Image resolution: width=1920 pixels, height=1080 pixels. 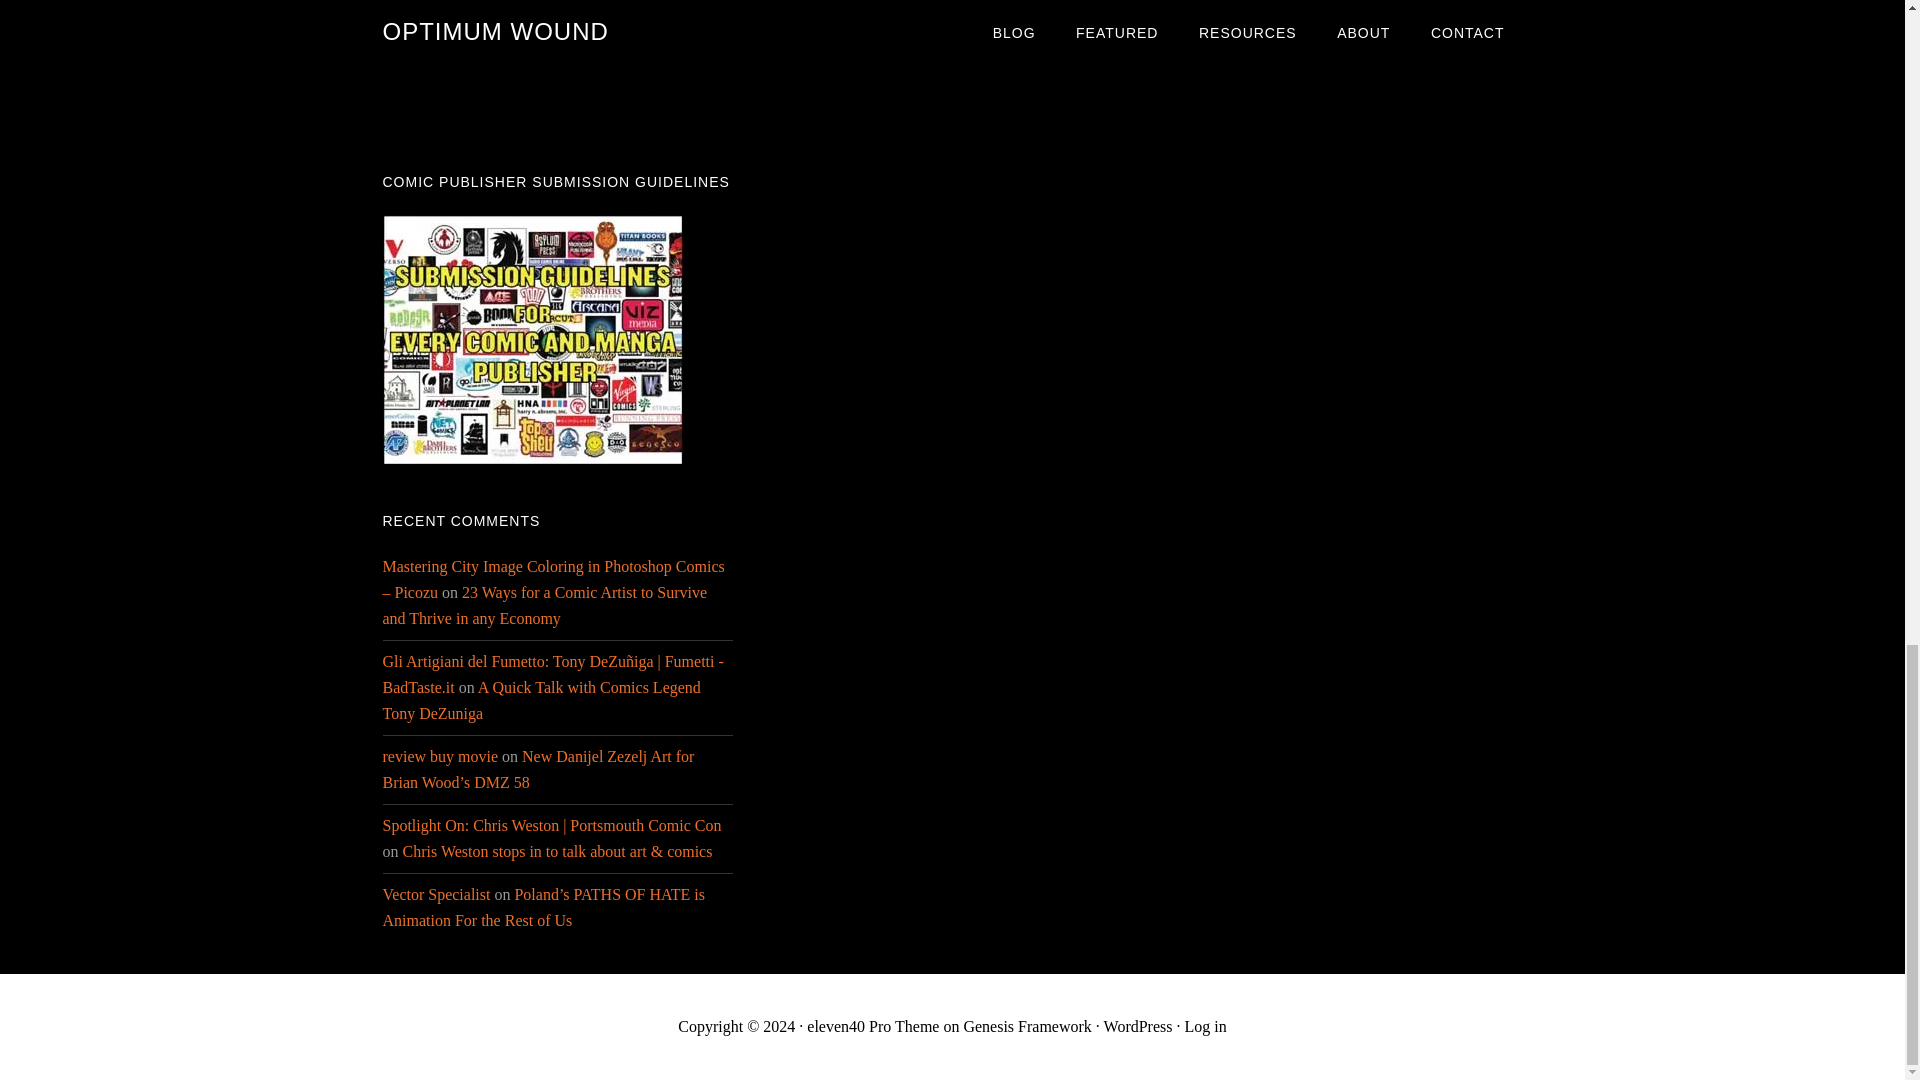 What do you see at coordinates (541, 700) in the screenshot?
I see `A Quick Talk with Comics Legend Tony DeZuniga` at bounding box center [541, 700].